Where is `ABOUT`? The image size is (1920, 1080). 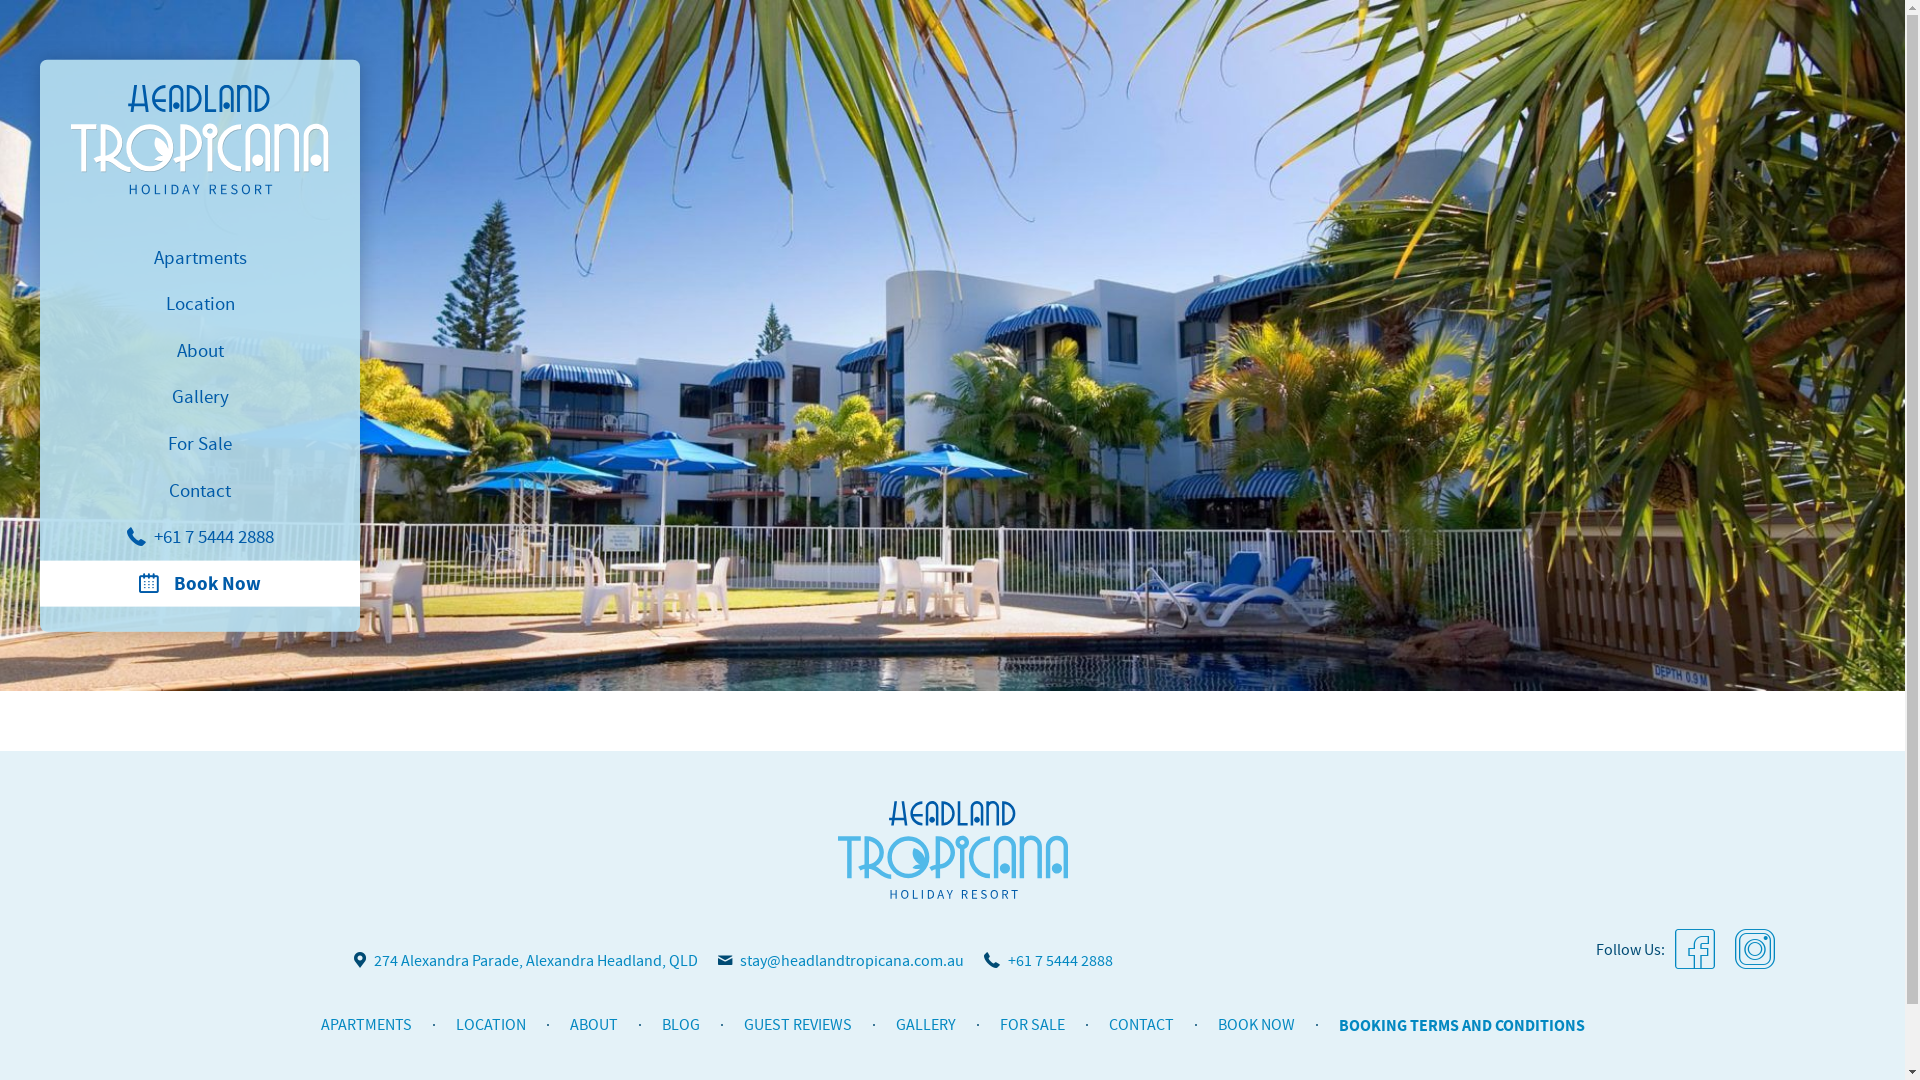
ABOUT is located at coordinates (594, 1025).